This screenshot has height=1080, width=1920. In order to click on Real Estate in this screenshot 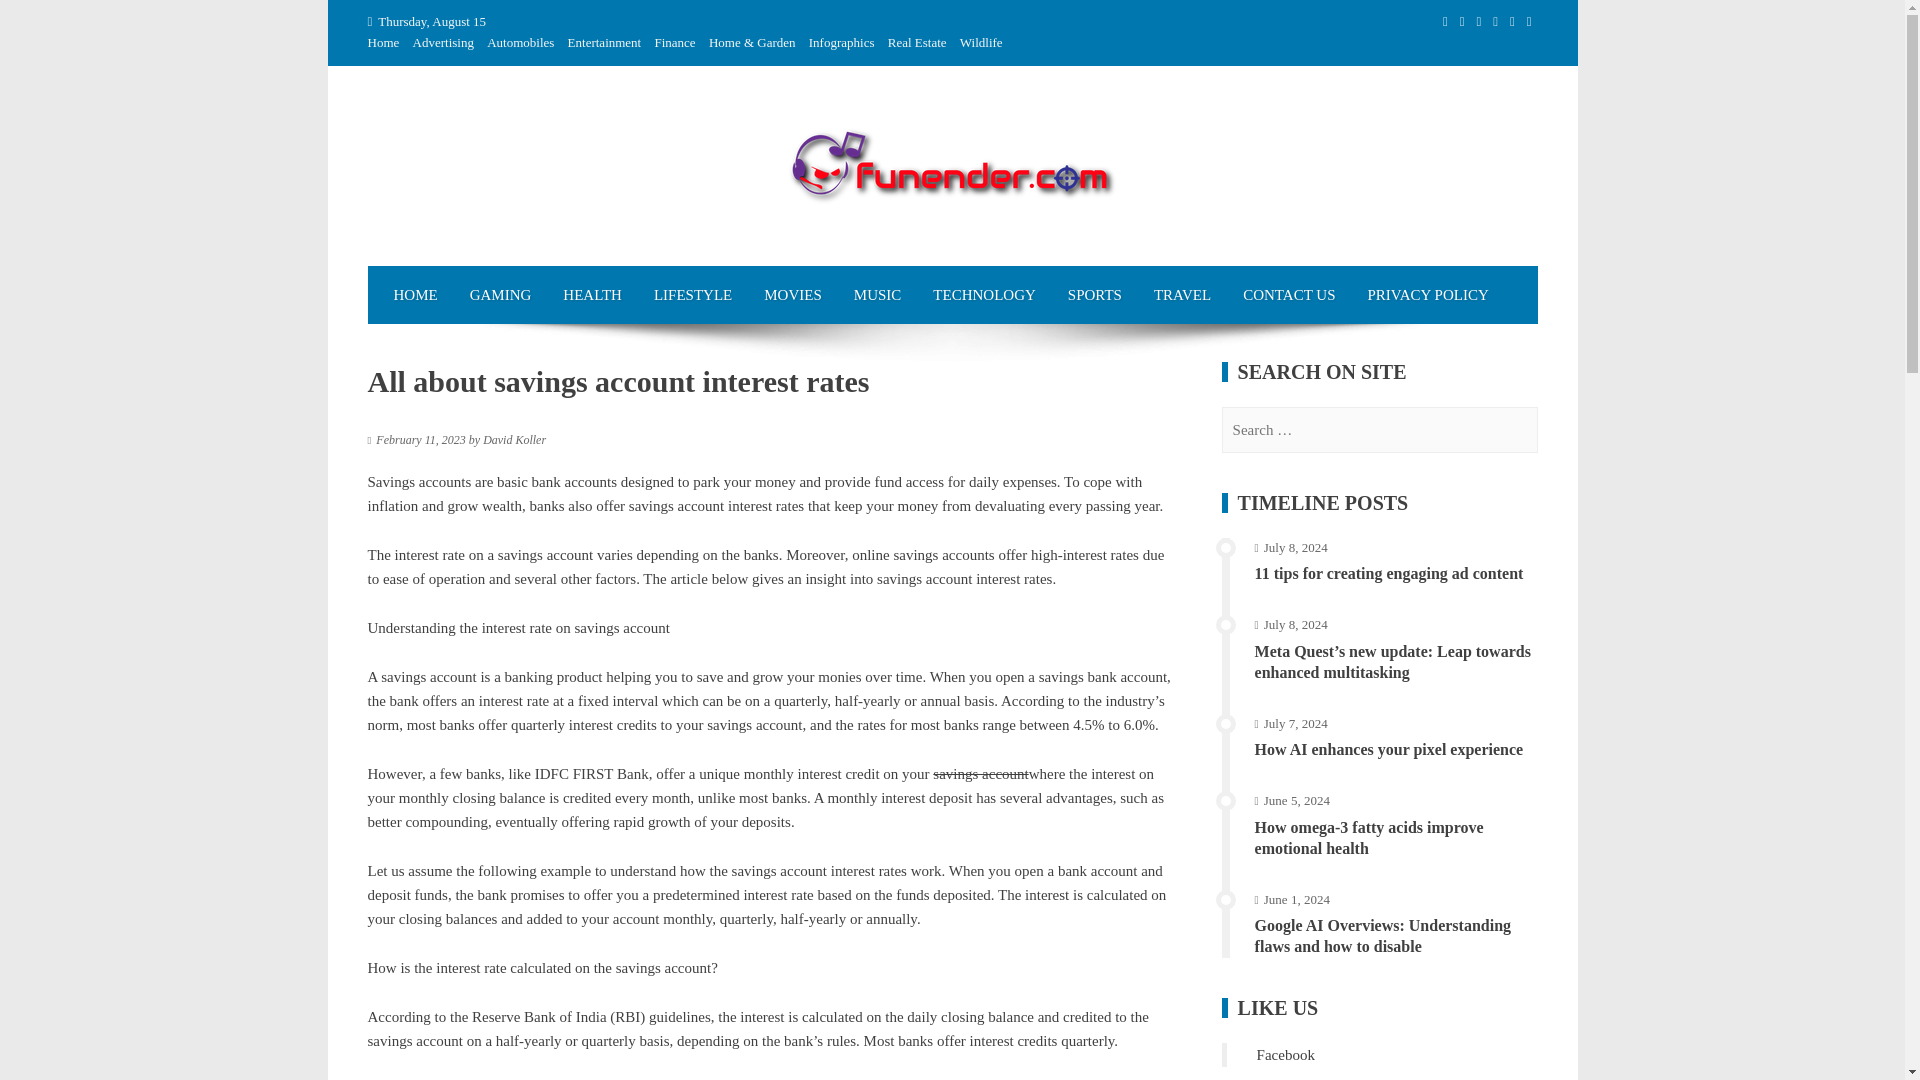, I will do `click(916, 42)`.